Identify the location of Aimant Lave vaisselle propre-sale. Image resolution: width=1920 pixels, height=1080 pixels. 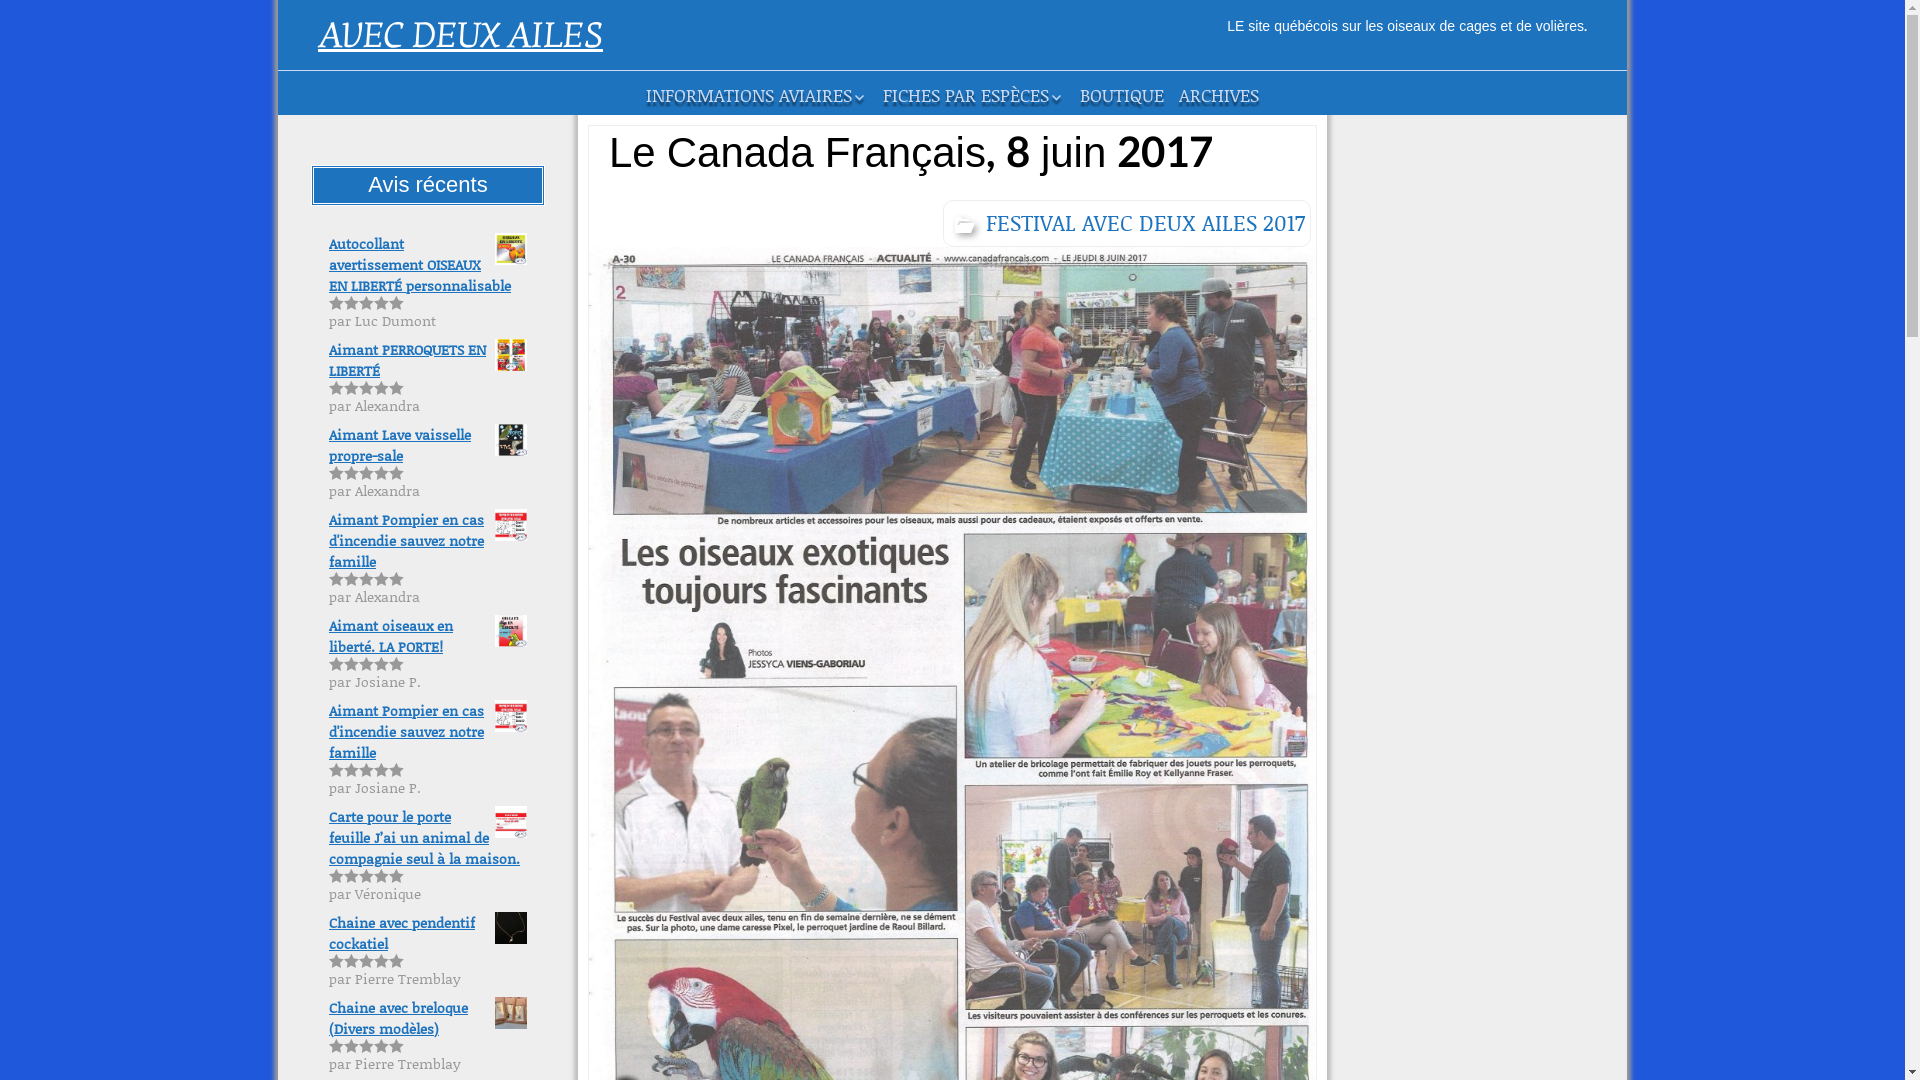
(428, 445).